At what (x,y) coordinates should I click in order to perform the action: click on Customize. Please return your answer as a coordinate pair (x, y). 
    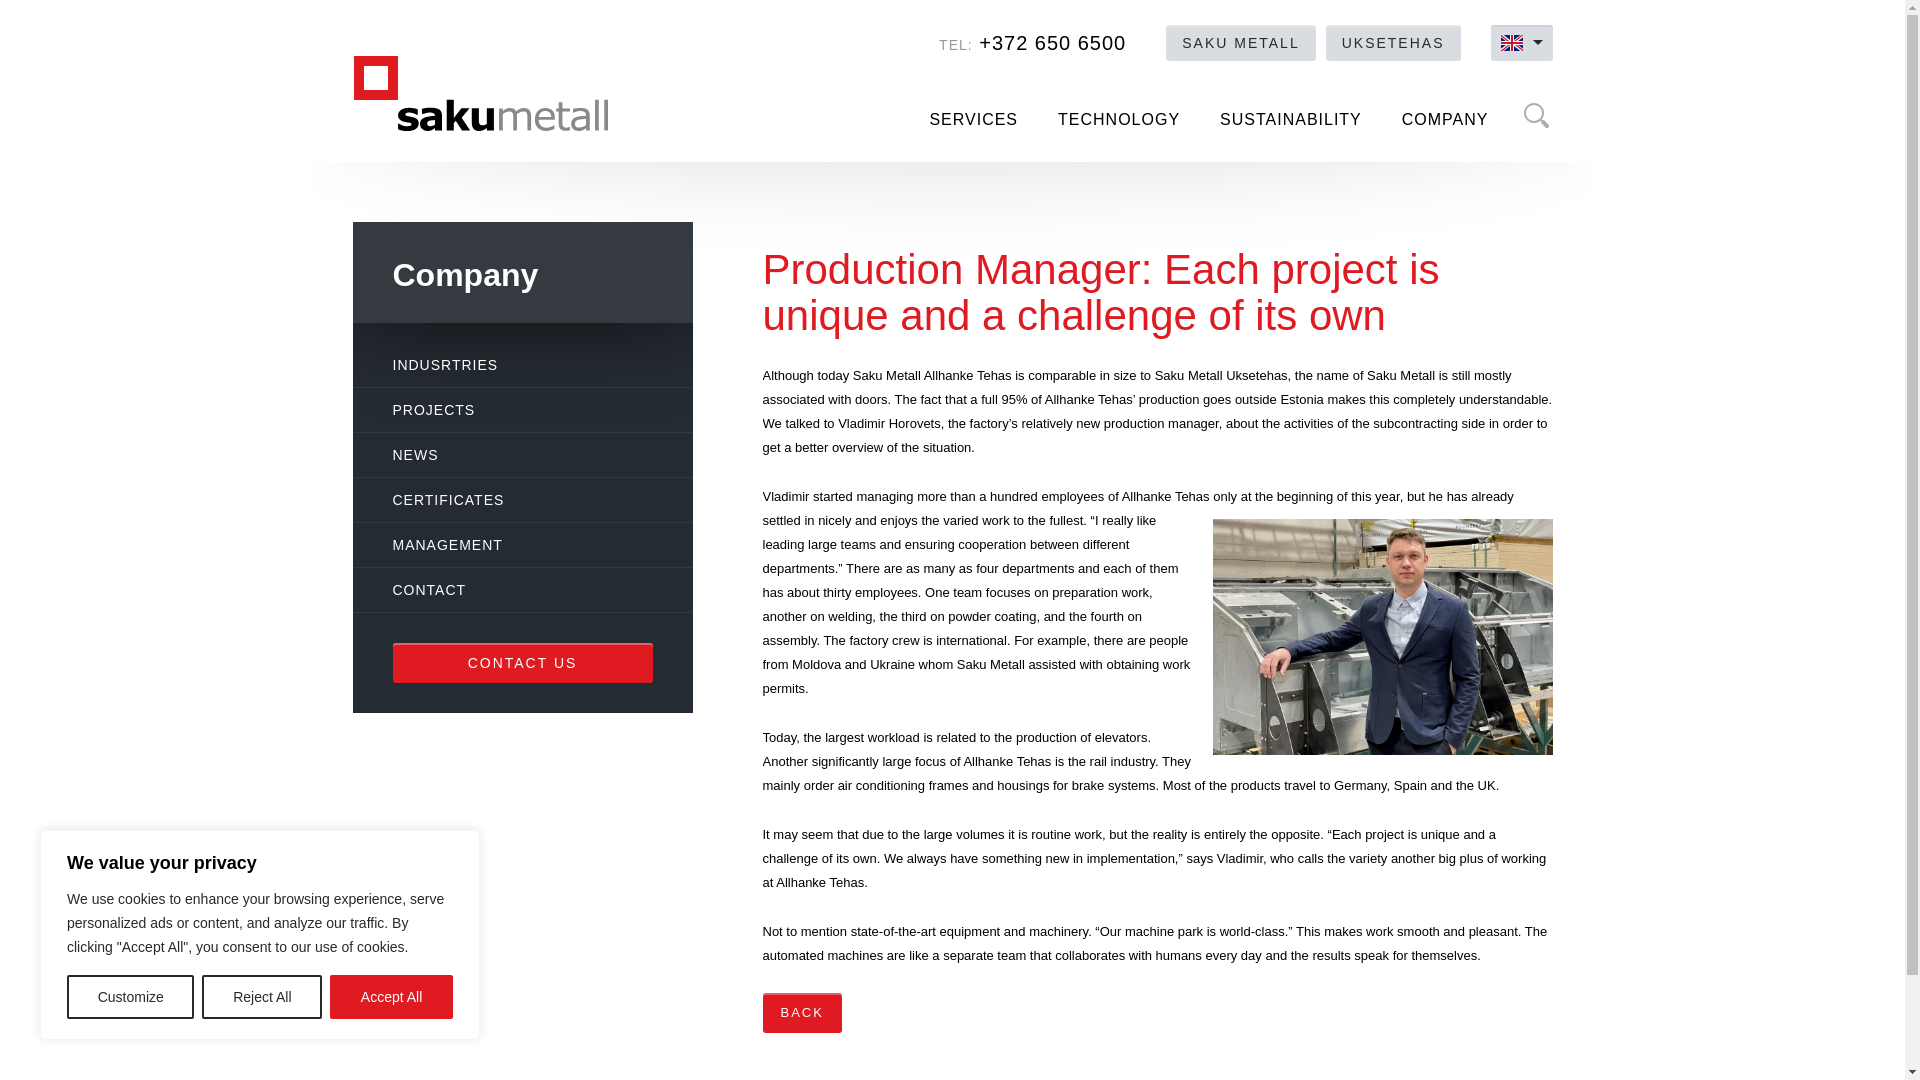
    Looking at the image, I should click on (130, 997).